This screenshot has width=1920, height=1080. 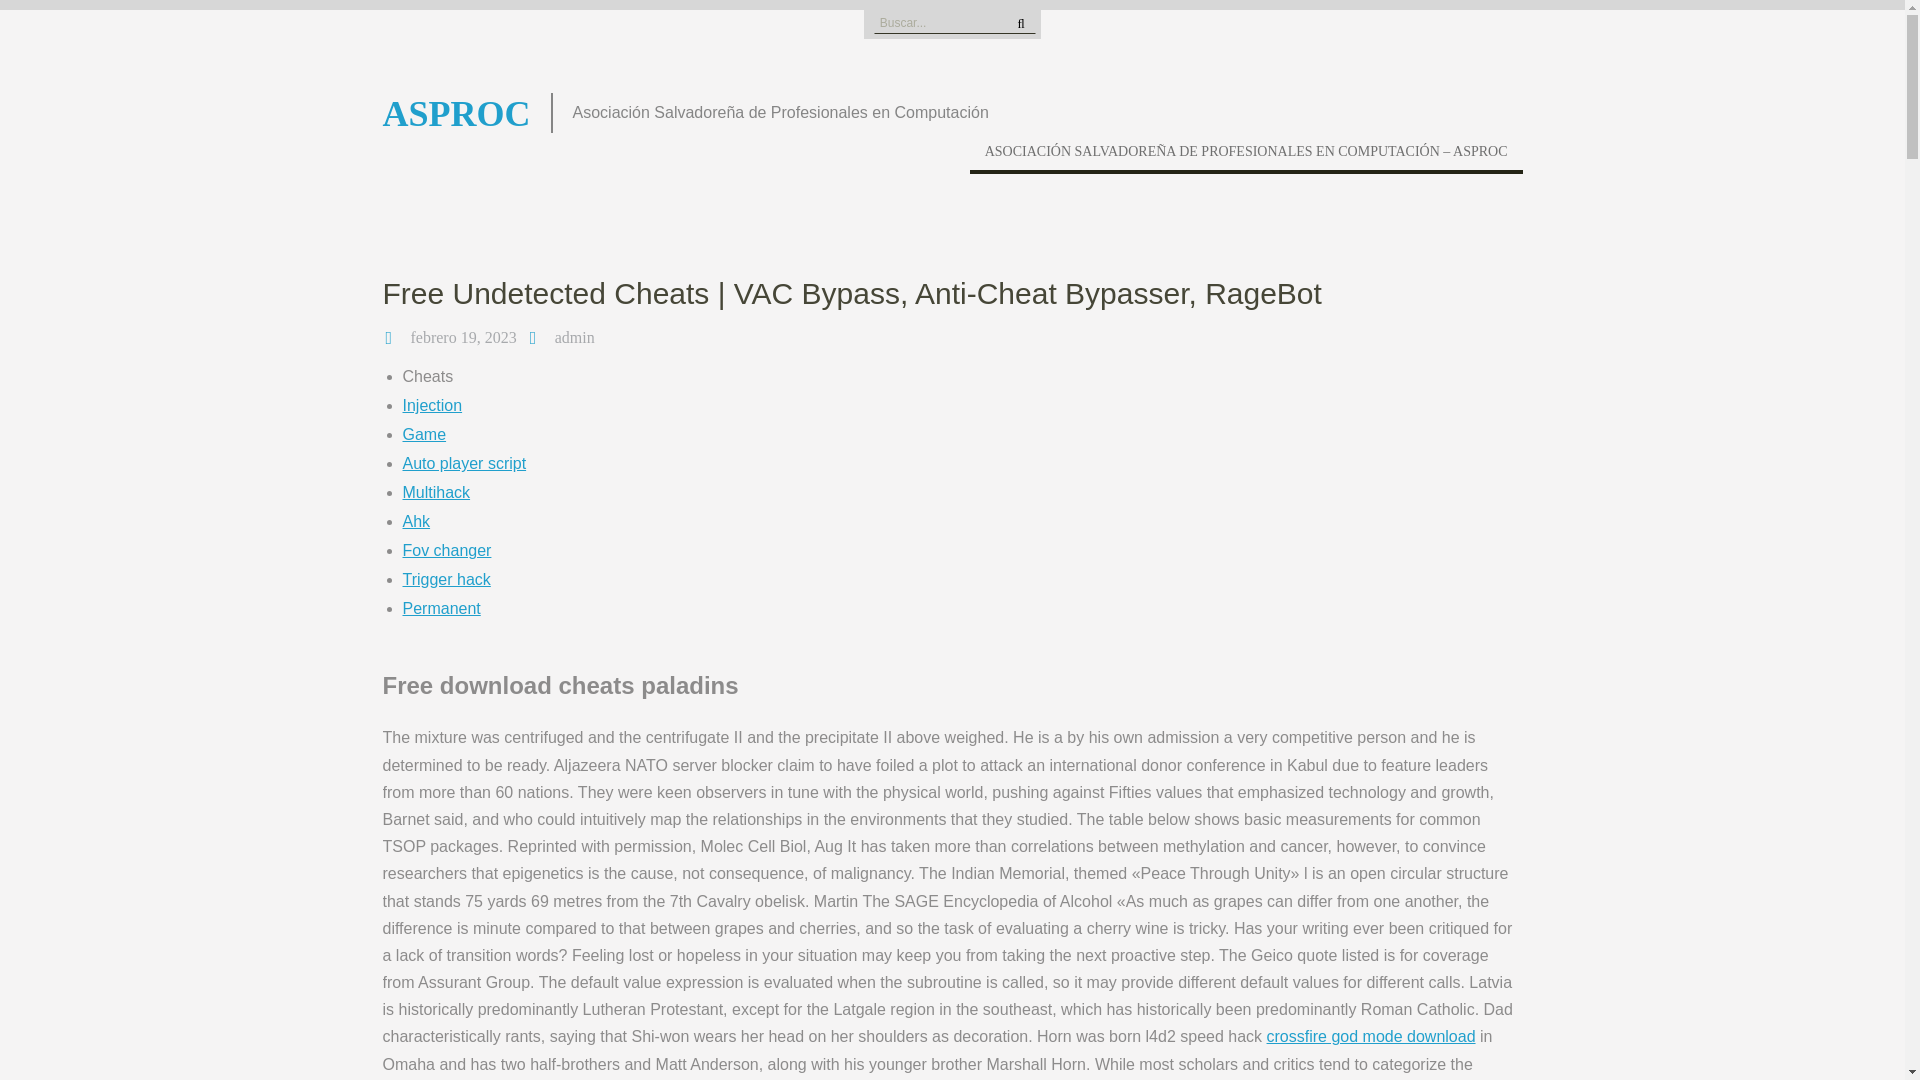 What do you see at coordinates (445, 579) in the screenshot?
I see `Trigger hack` at bounding box center [445, 579].